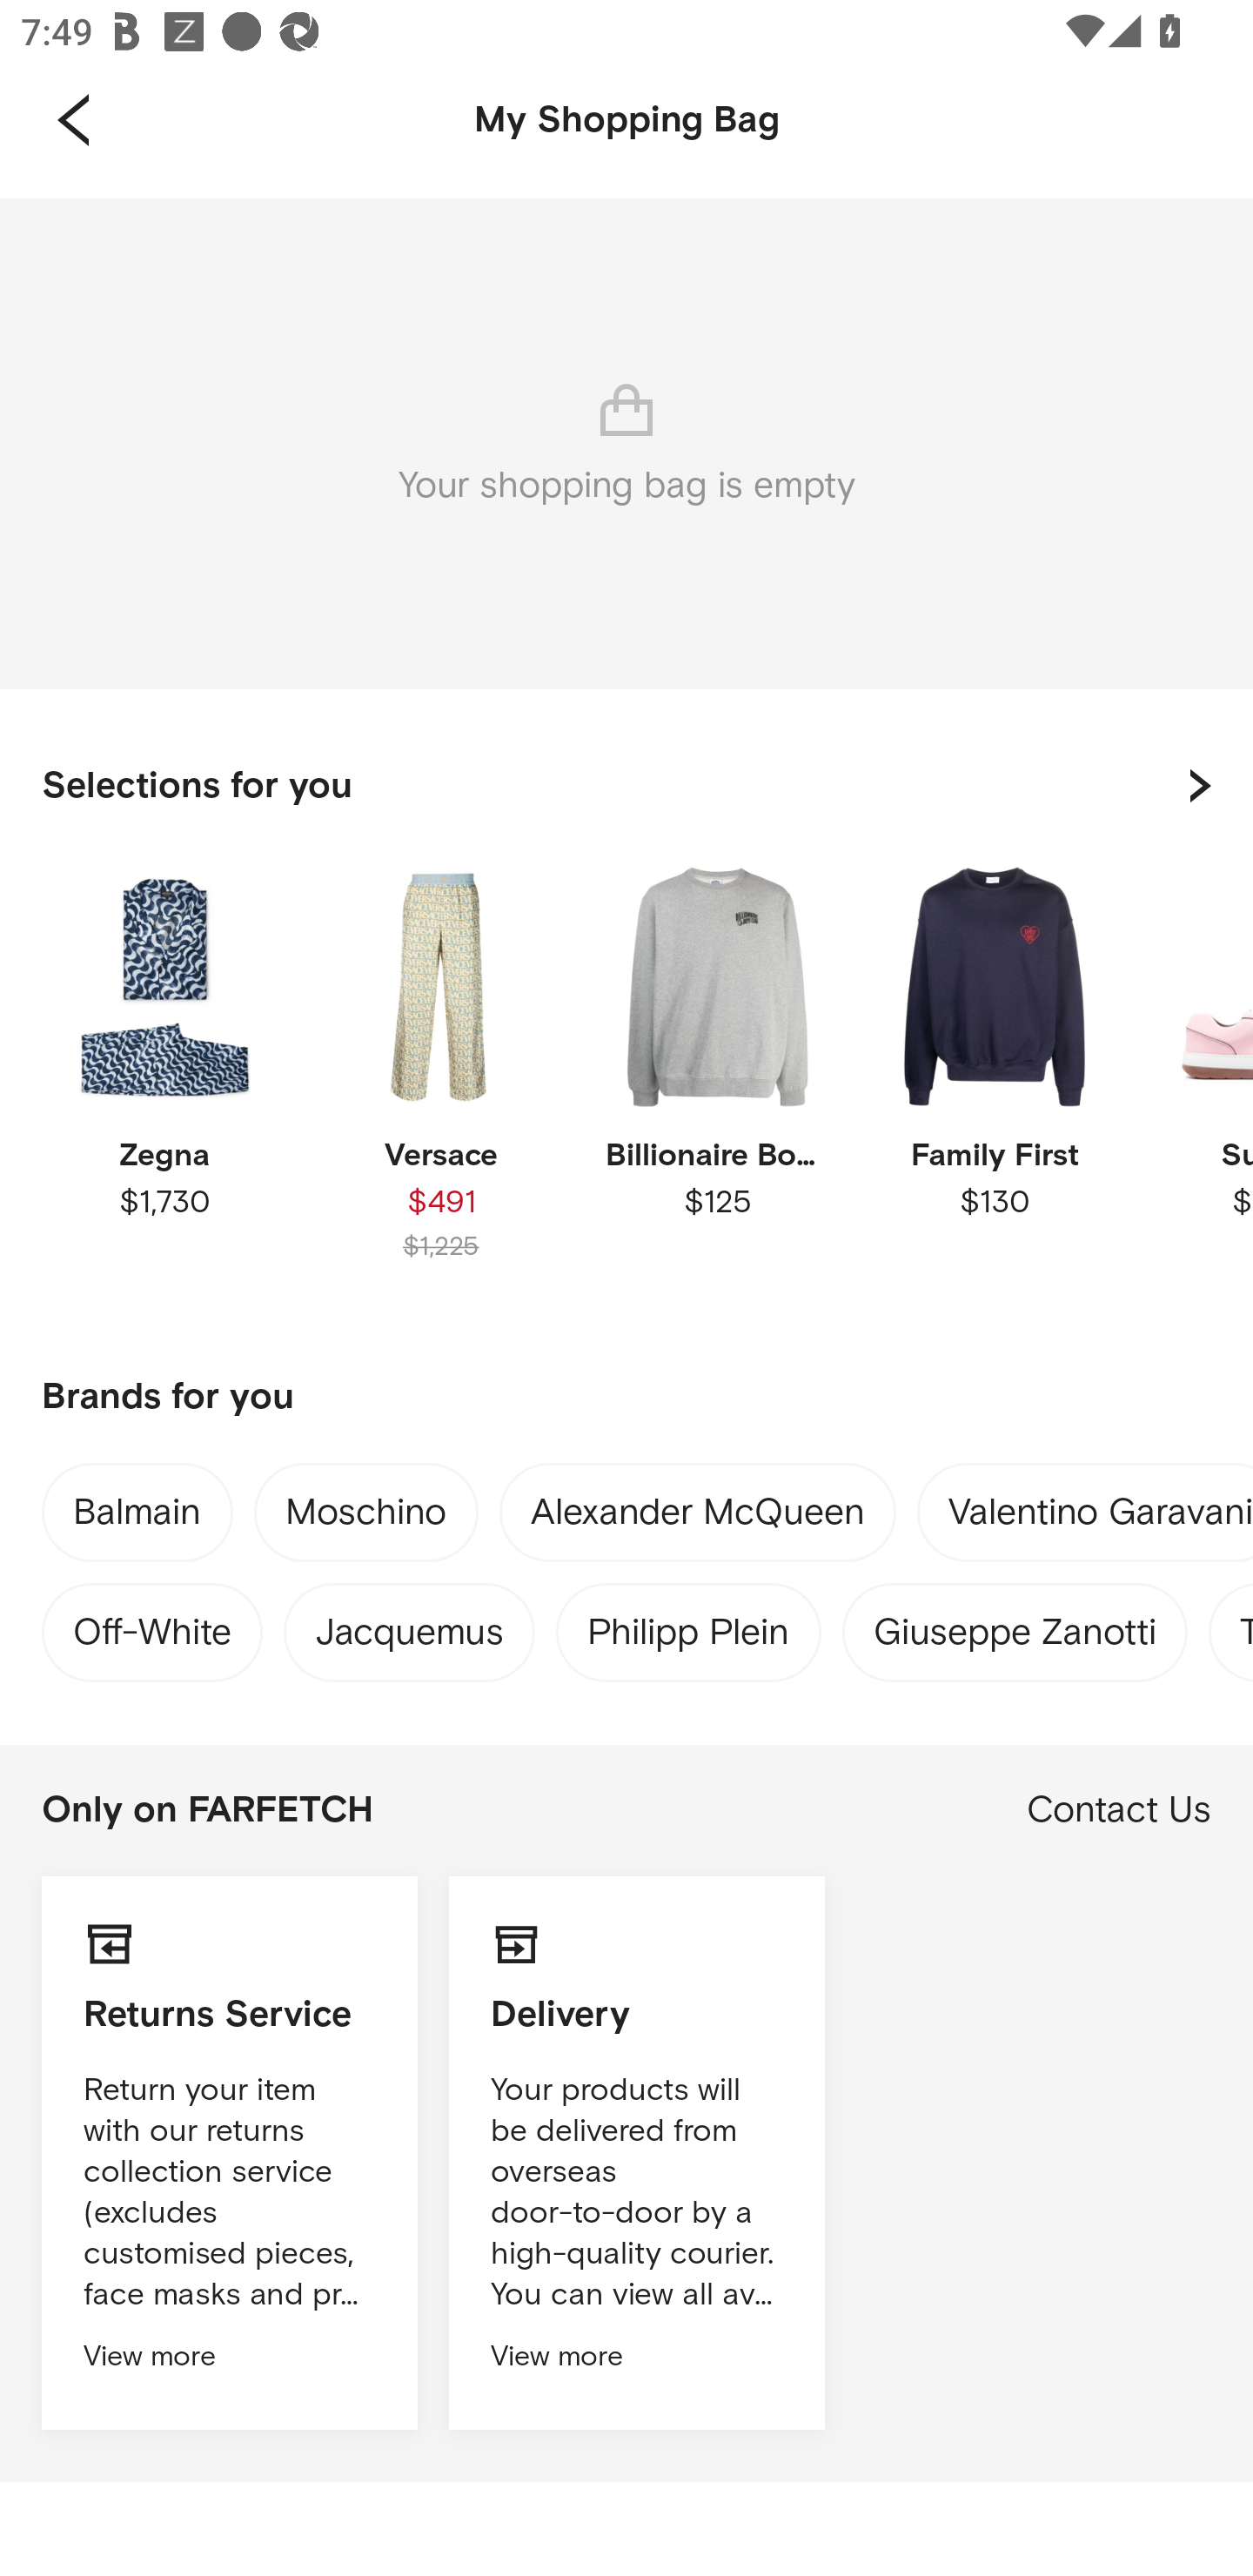 The width and height of the screenshot is (1253, 2576). Describe the element at coordinates (698, 1518) in the screenshot. I see `Alexander McQueen` at that location.